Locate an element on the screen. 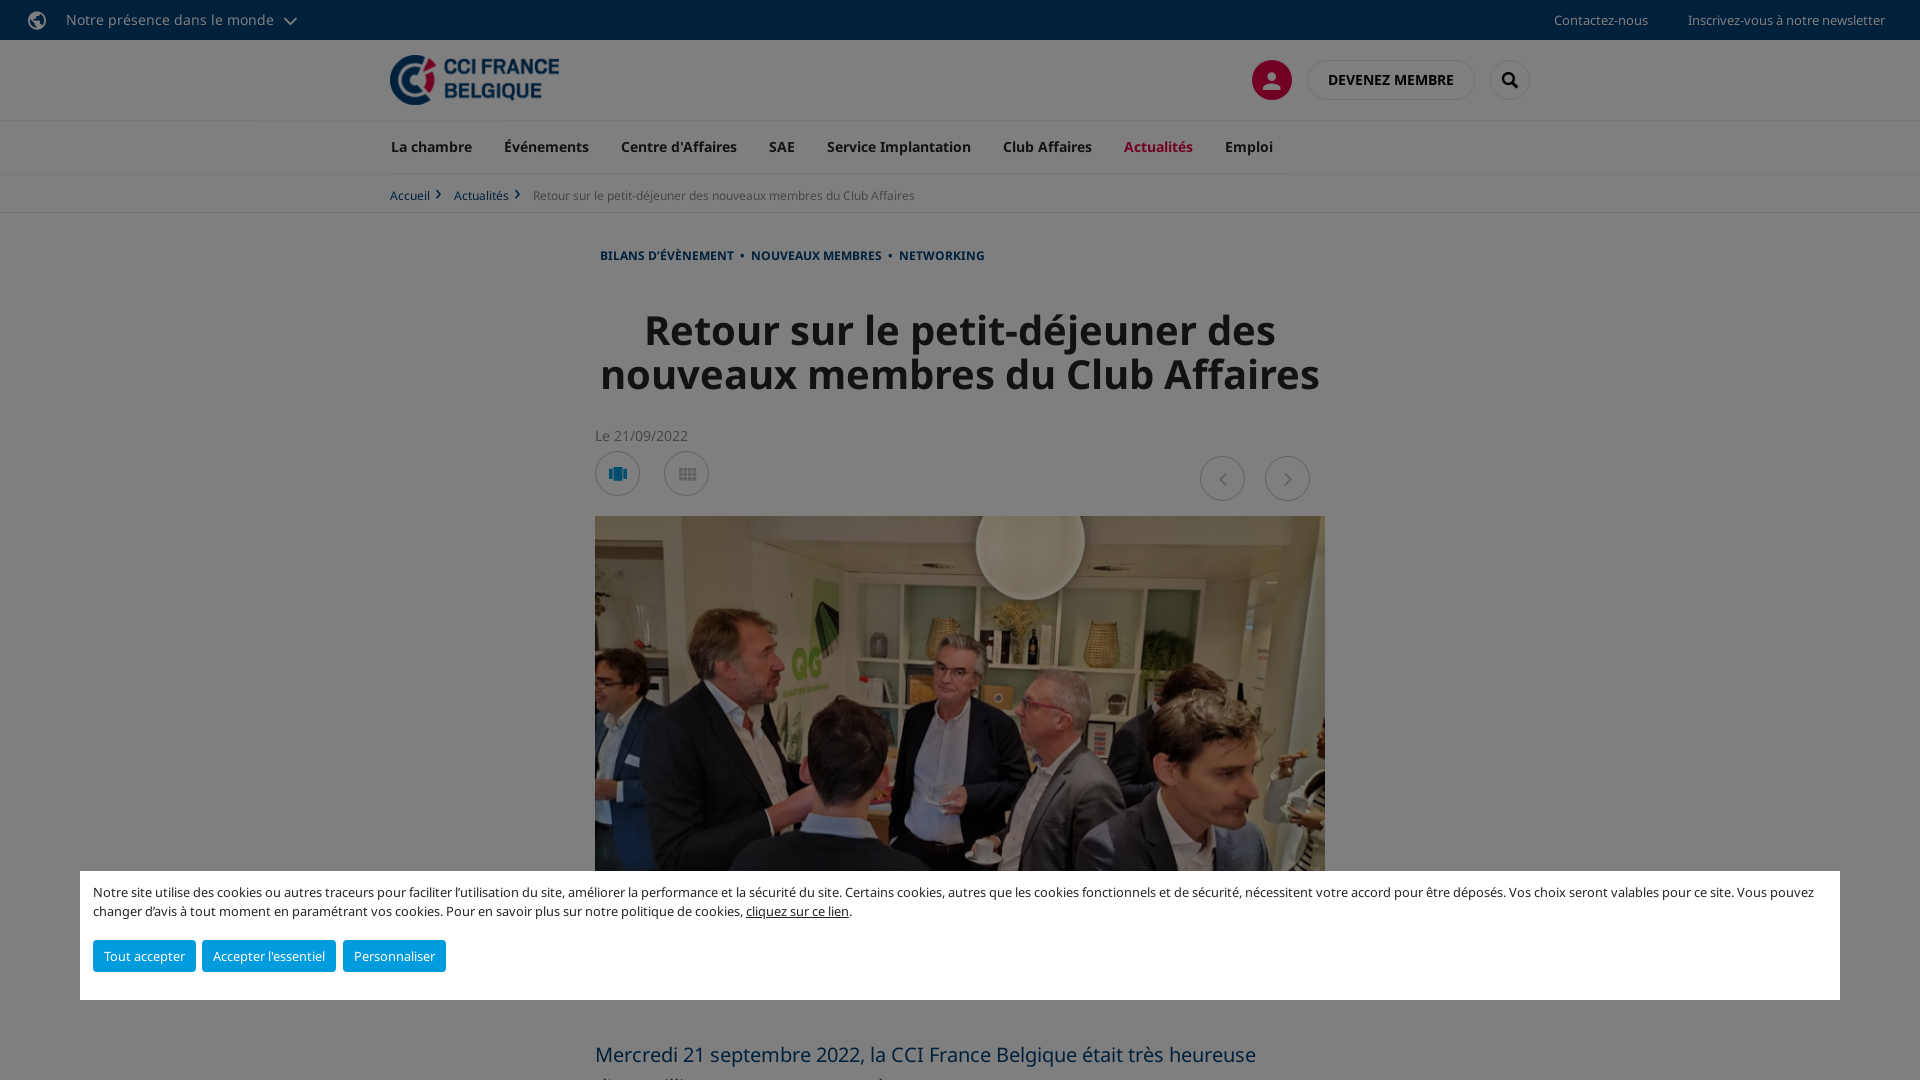  Previous is located at coordinates (1222, 478).